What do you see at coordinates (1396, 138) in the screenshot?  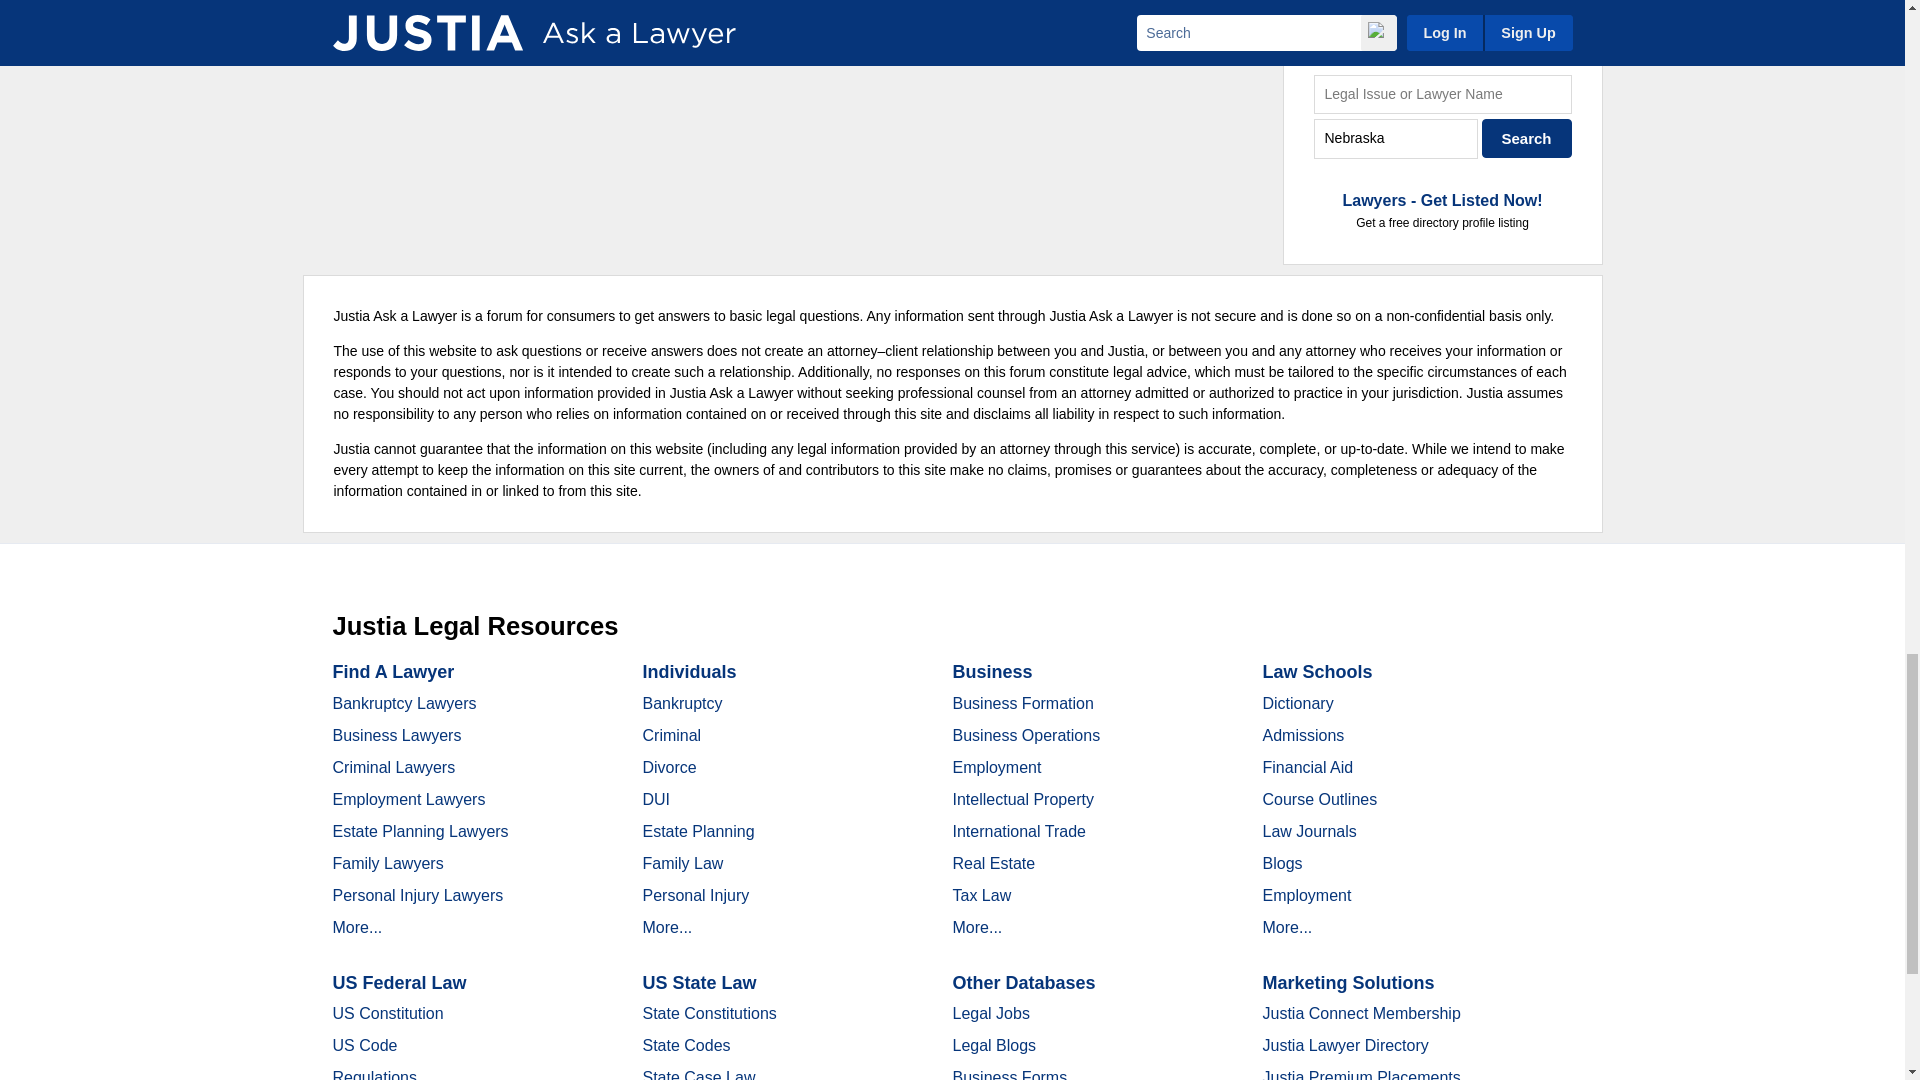 I see `City, State` at bounding box center [1396, 138].